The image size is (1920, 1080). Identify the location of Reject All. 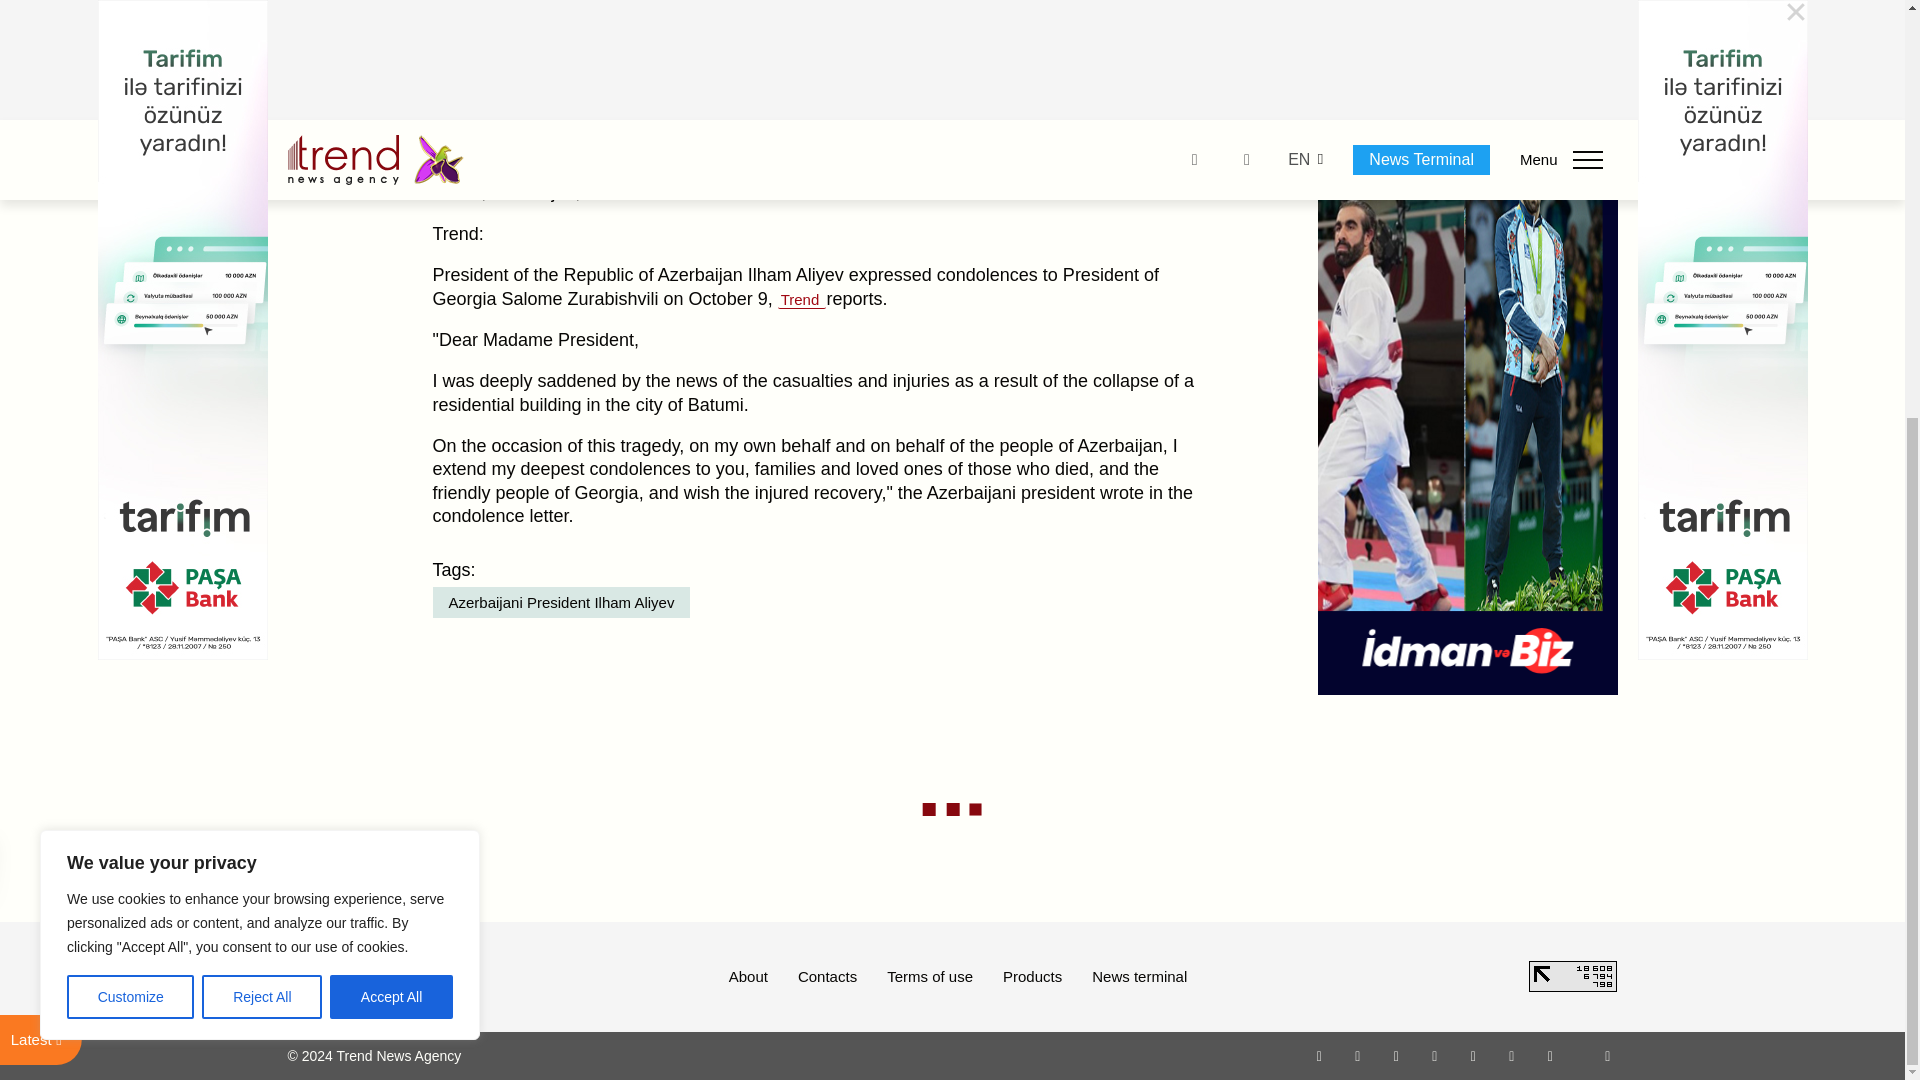
(262, 322).